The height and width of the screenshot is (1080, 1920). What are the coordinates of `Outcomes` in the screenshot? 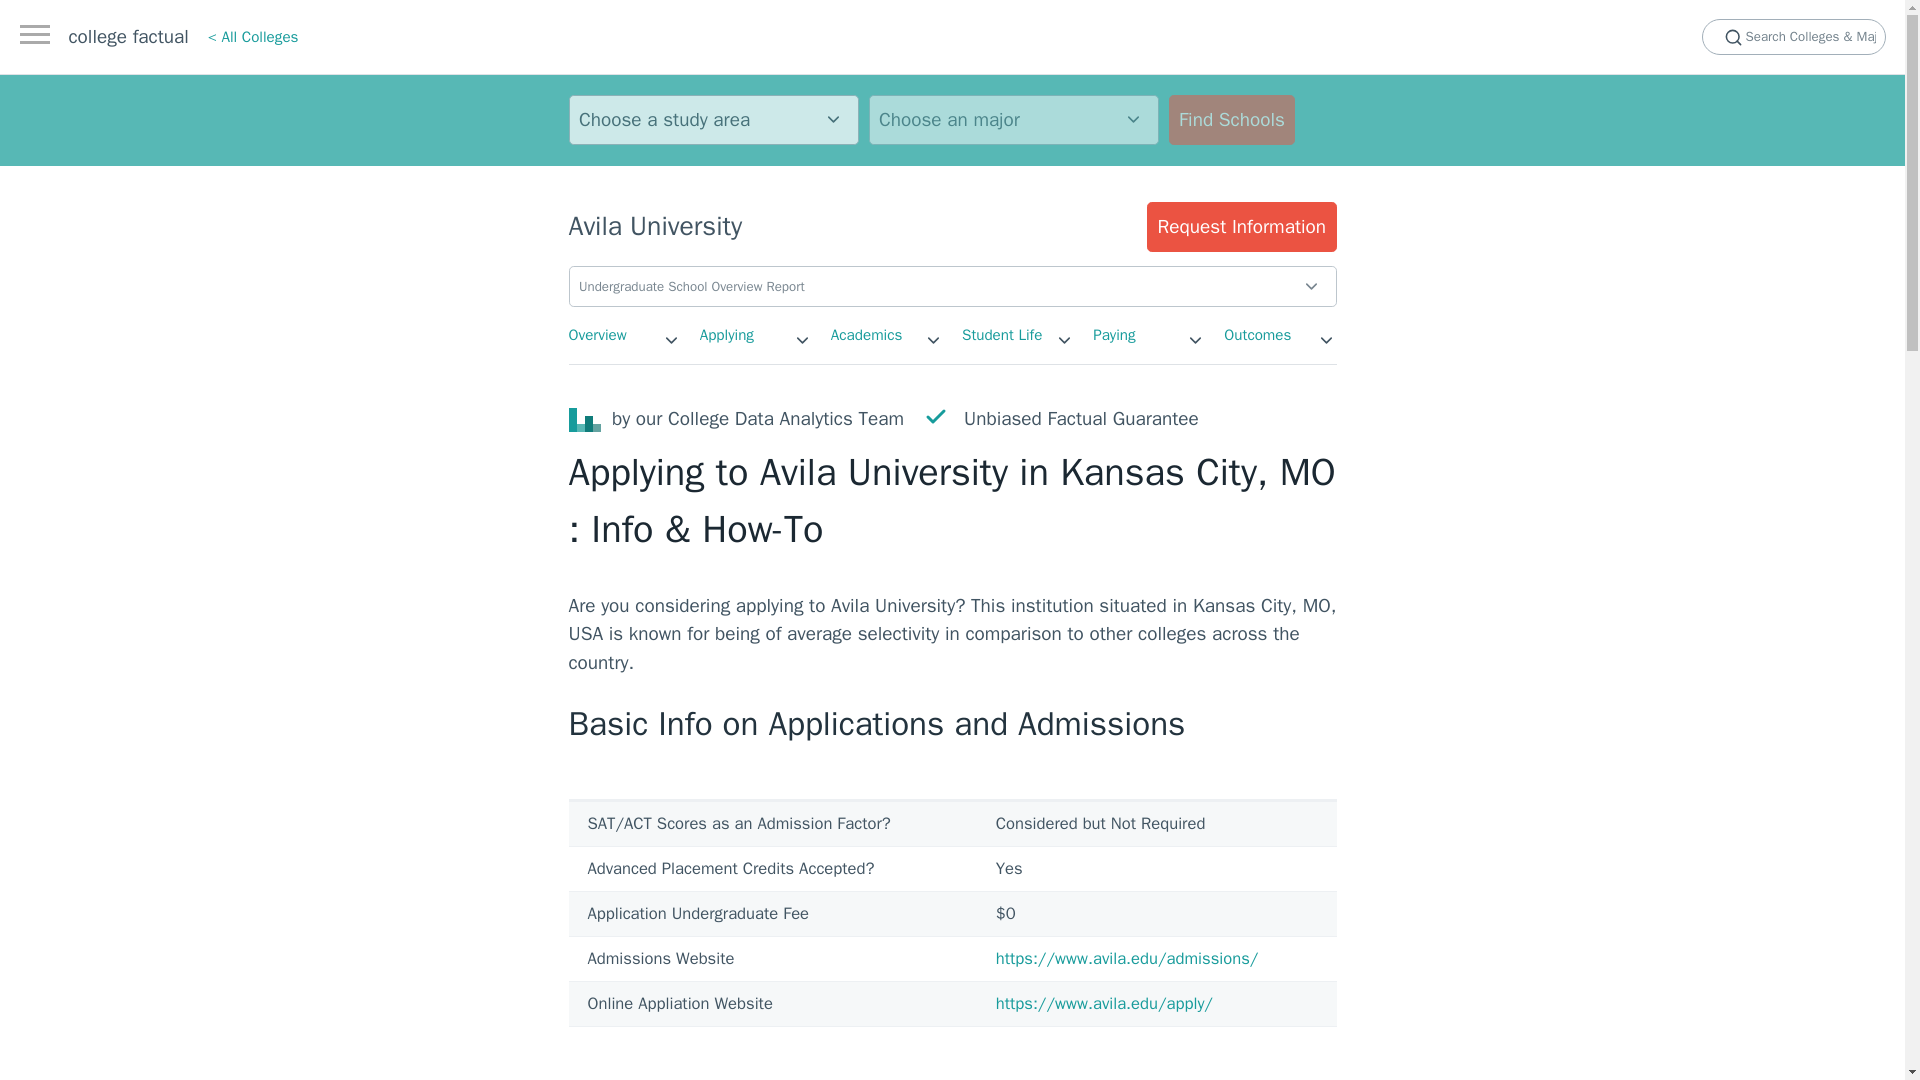 It's located at (1257, 334).